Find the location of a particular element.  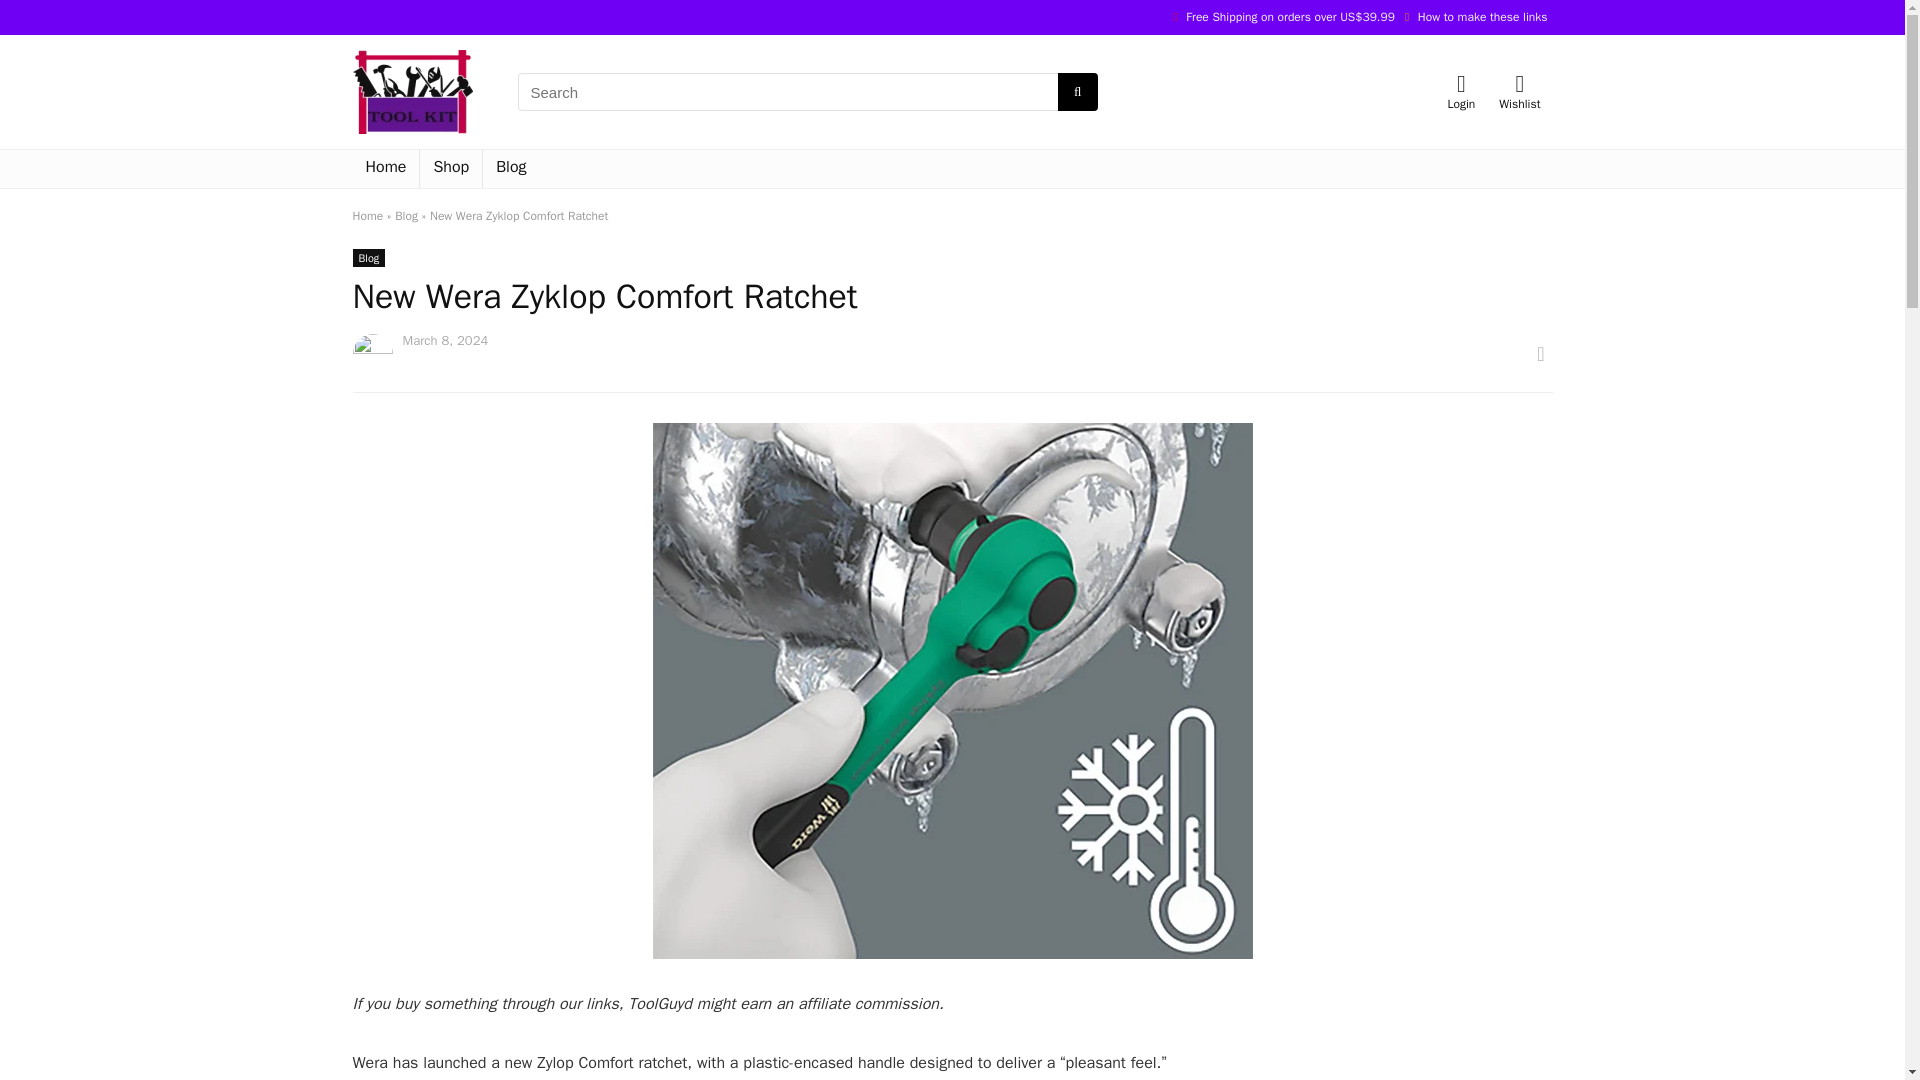

View all posts in Blog is located at coordinates (368, 258).